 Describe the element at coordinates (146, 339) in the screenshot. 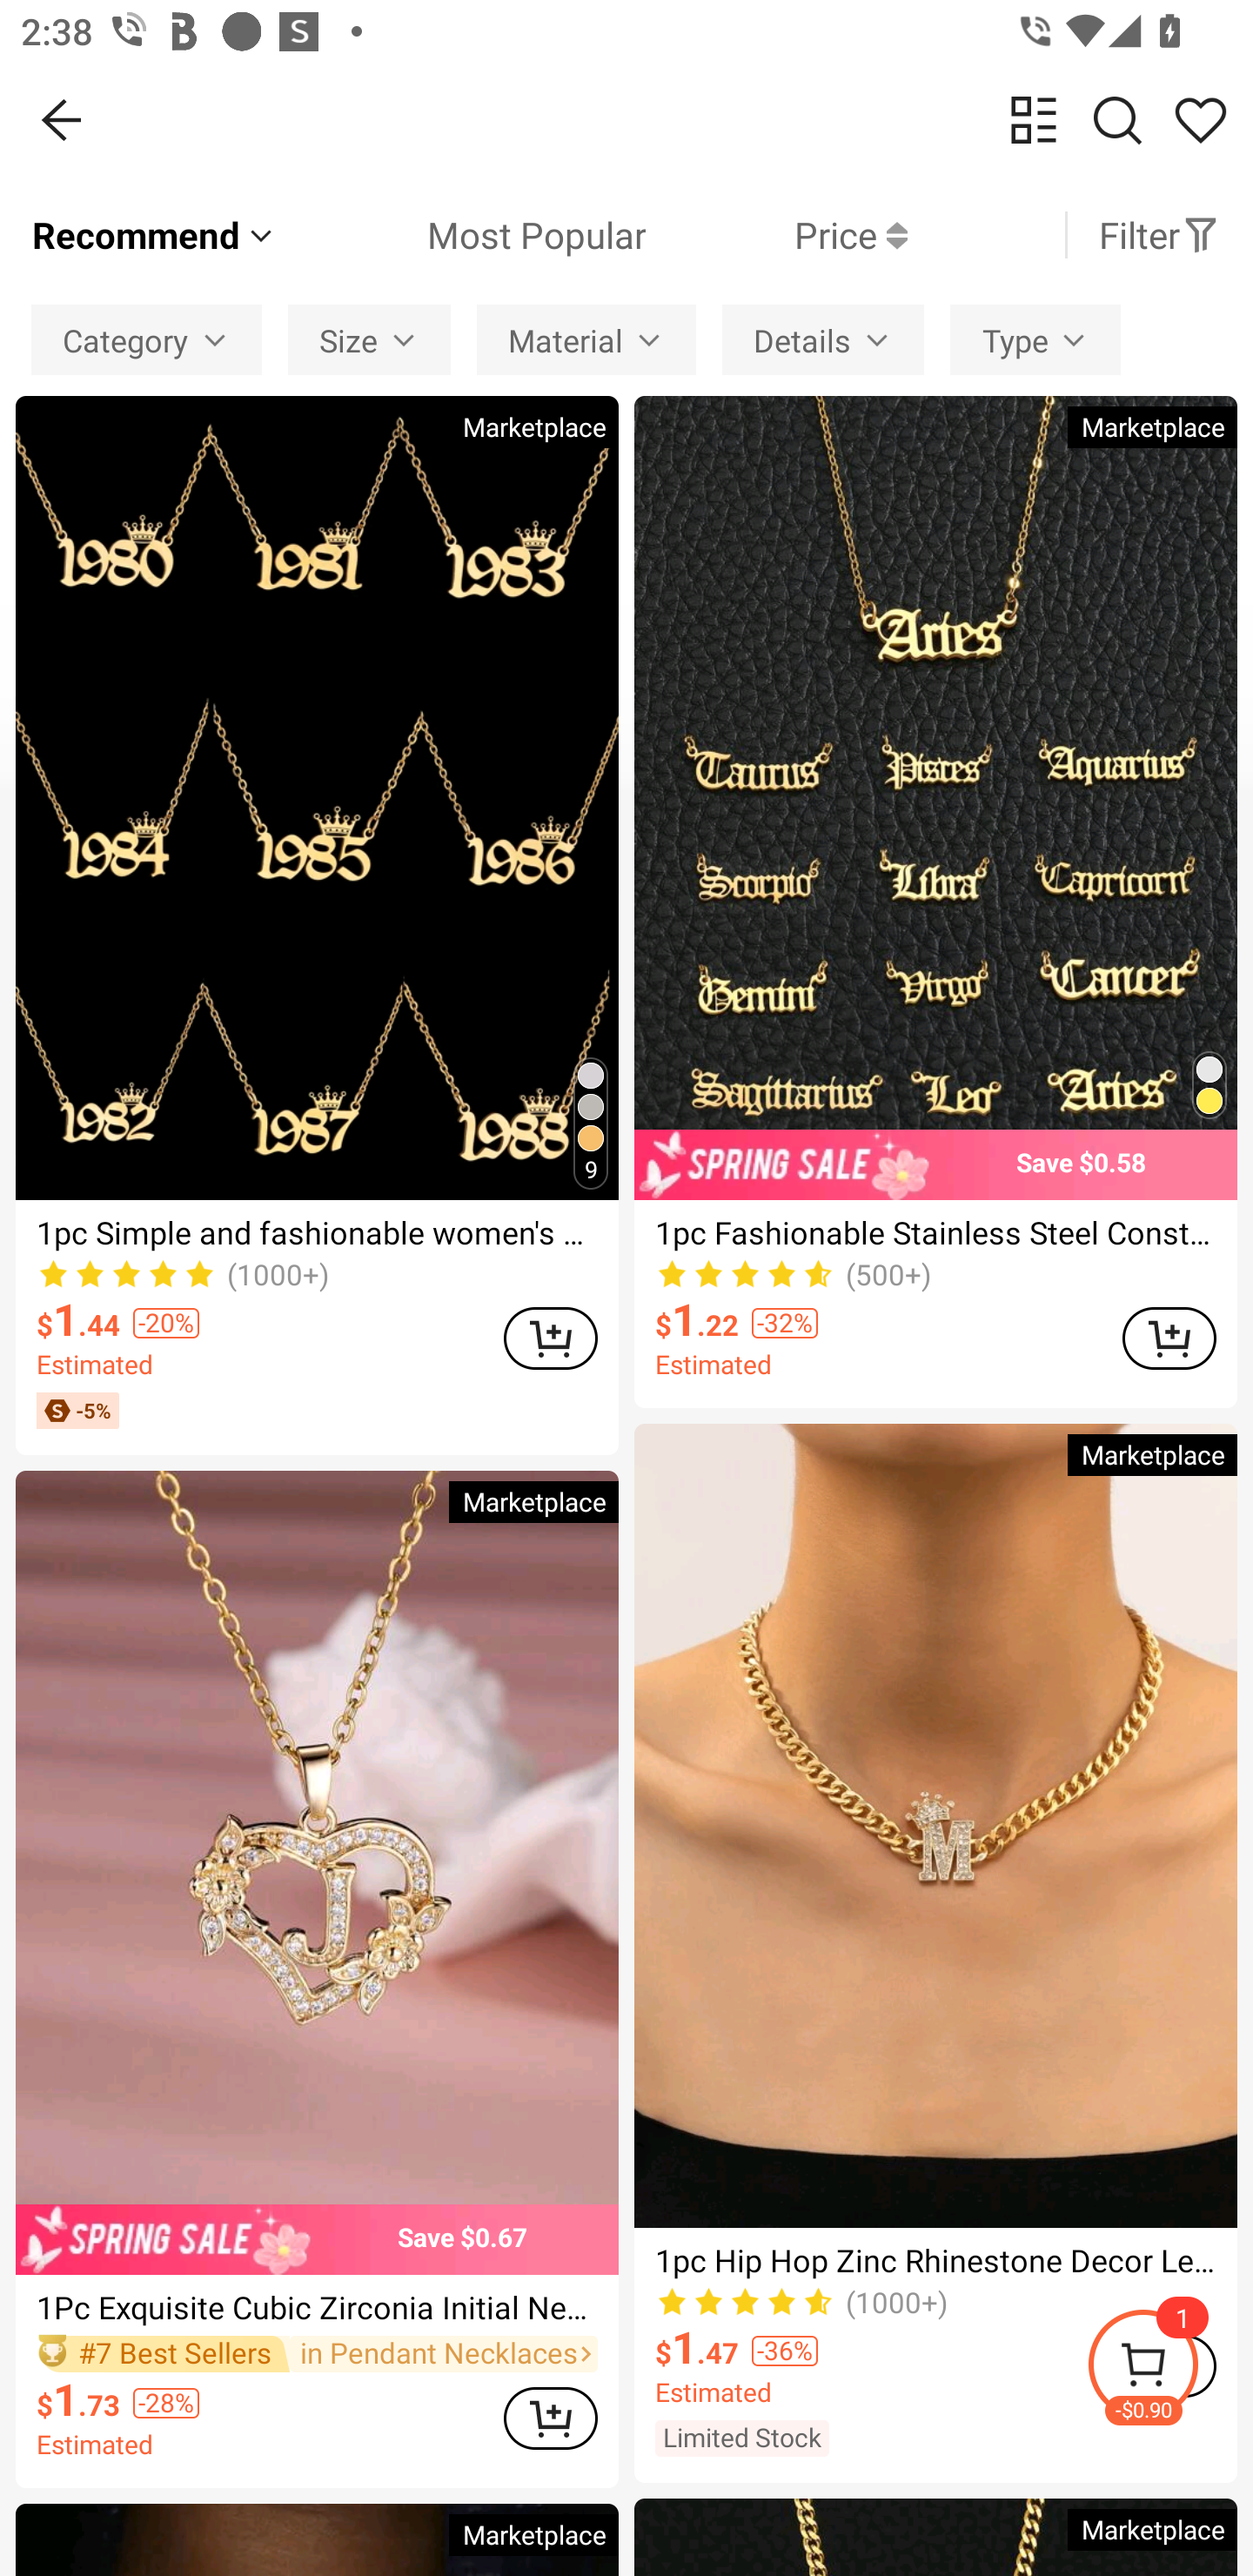

I see `Category` at that location.